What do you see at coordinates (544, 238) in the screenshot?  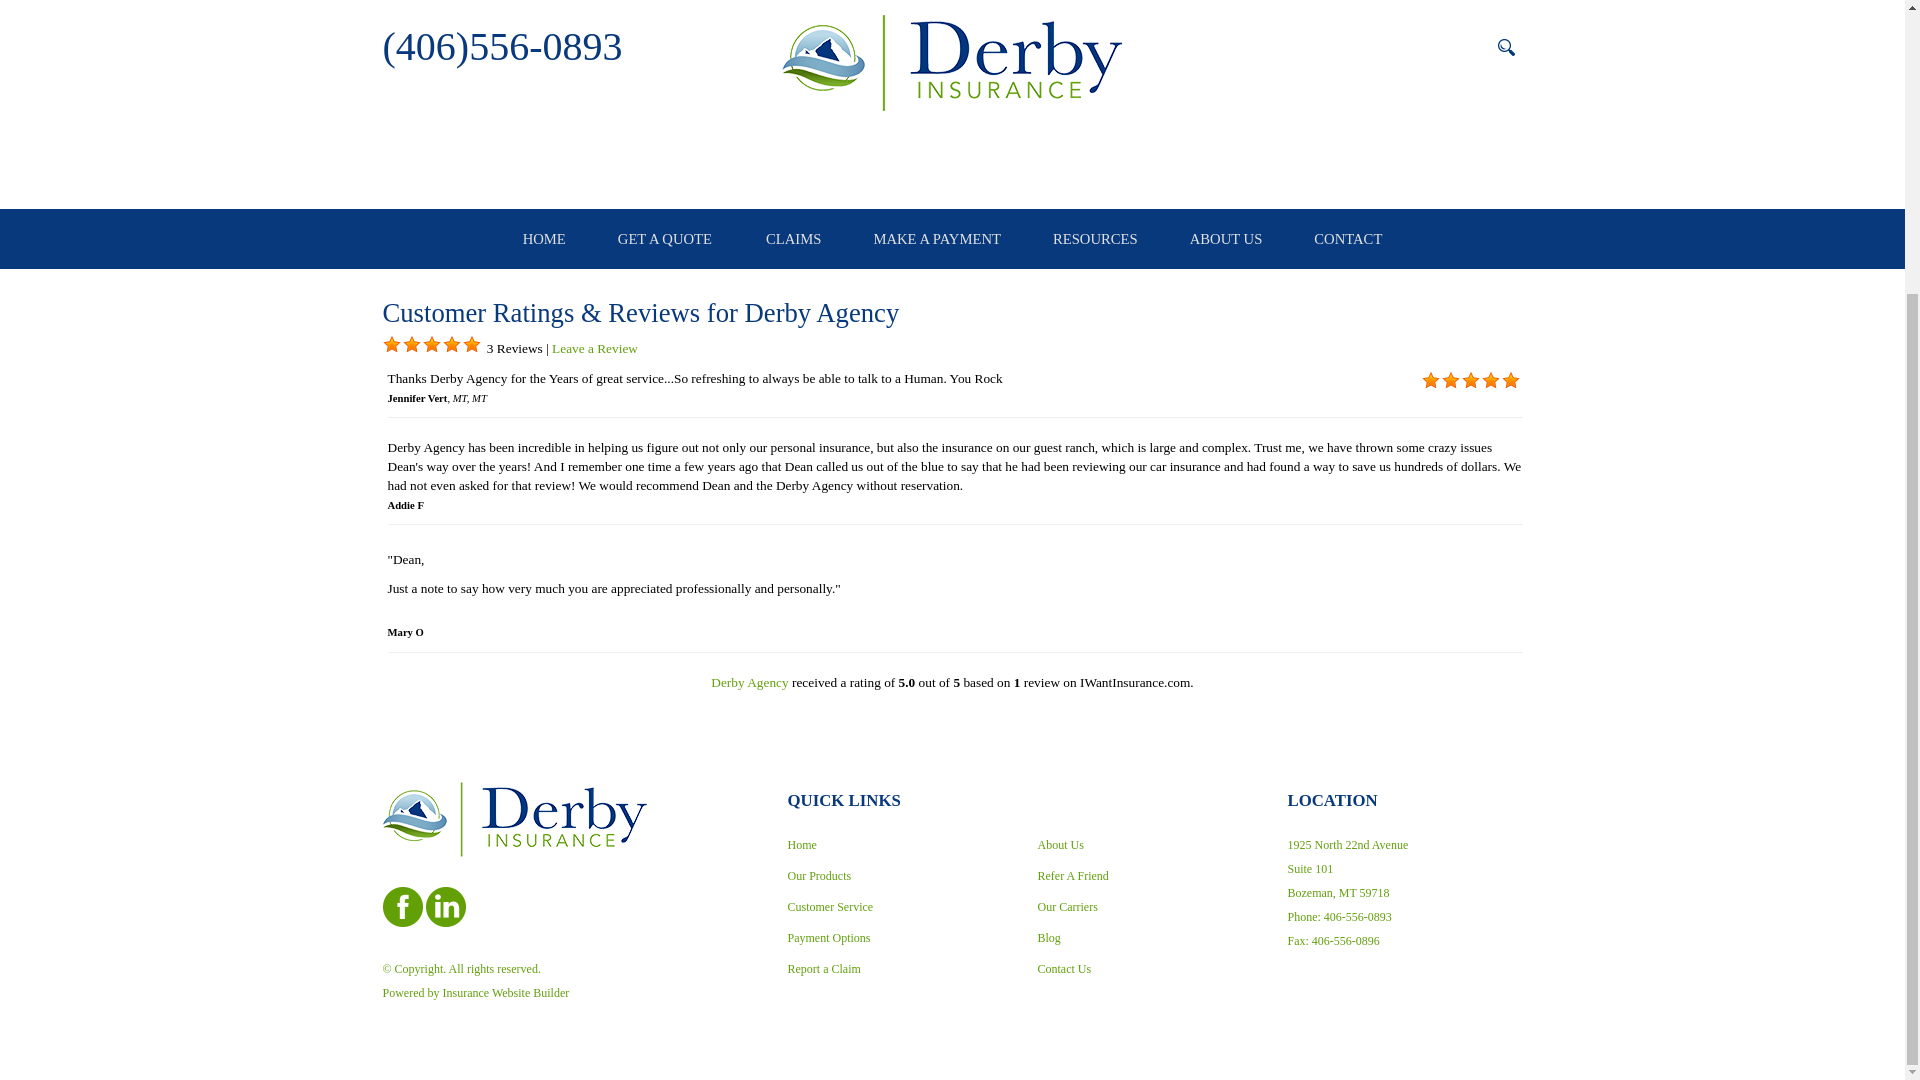 I see `HOME` at bounding box center [544, 238].